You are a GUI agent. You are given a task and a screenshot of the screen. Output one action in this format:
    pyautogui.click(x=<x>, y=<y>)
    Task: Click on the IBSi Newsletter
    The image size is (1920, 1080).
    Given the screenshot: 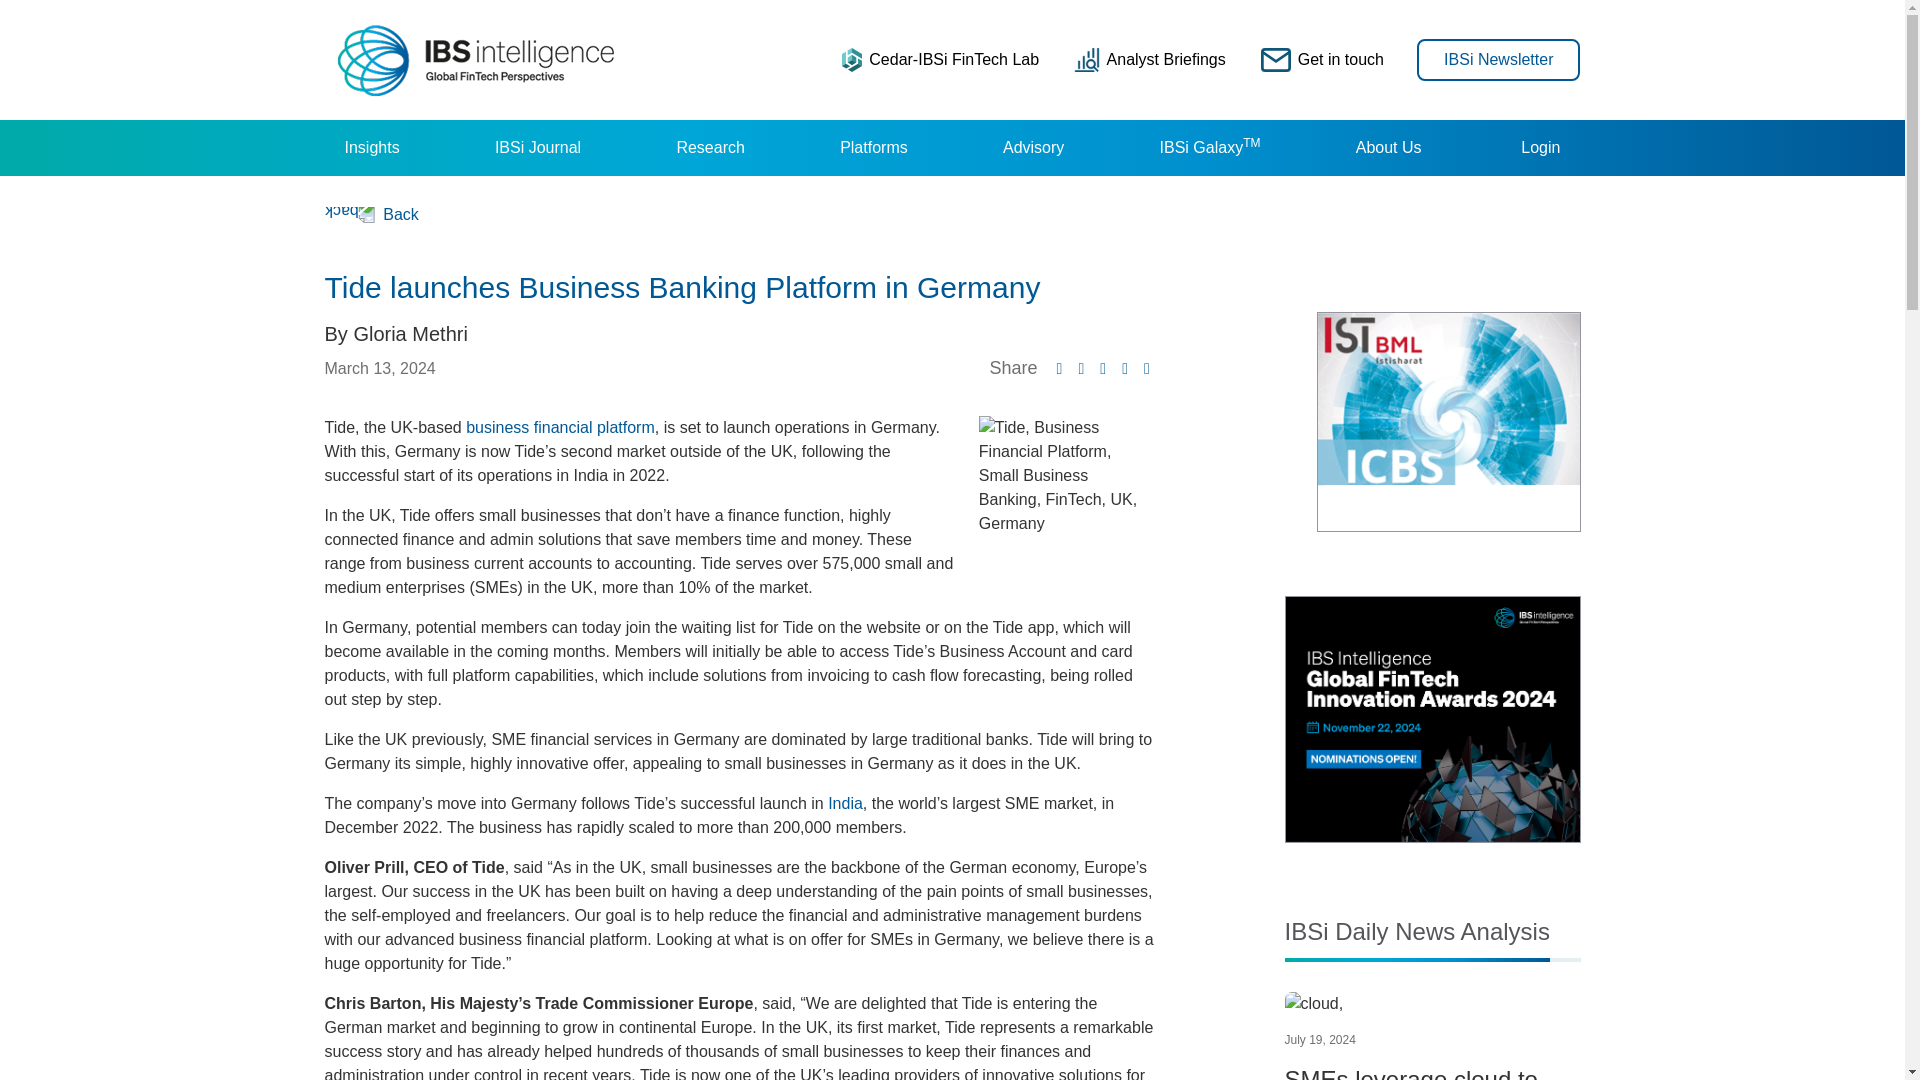 What is the action you would take?
    pyautogui.click(x=1498, y=58)
    